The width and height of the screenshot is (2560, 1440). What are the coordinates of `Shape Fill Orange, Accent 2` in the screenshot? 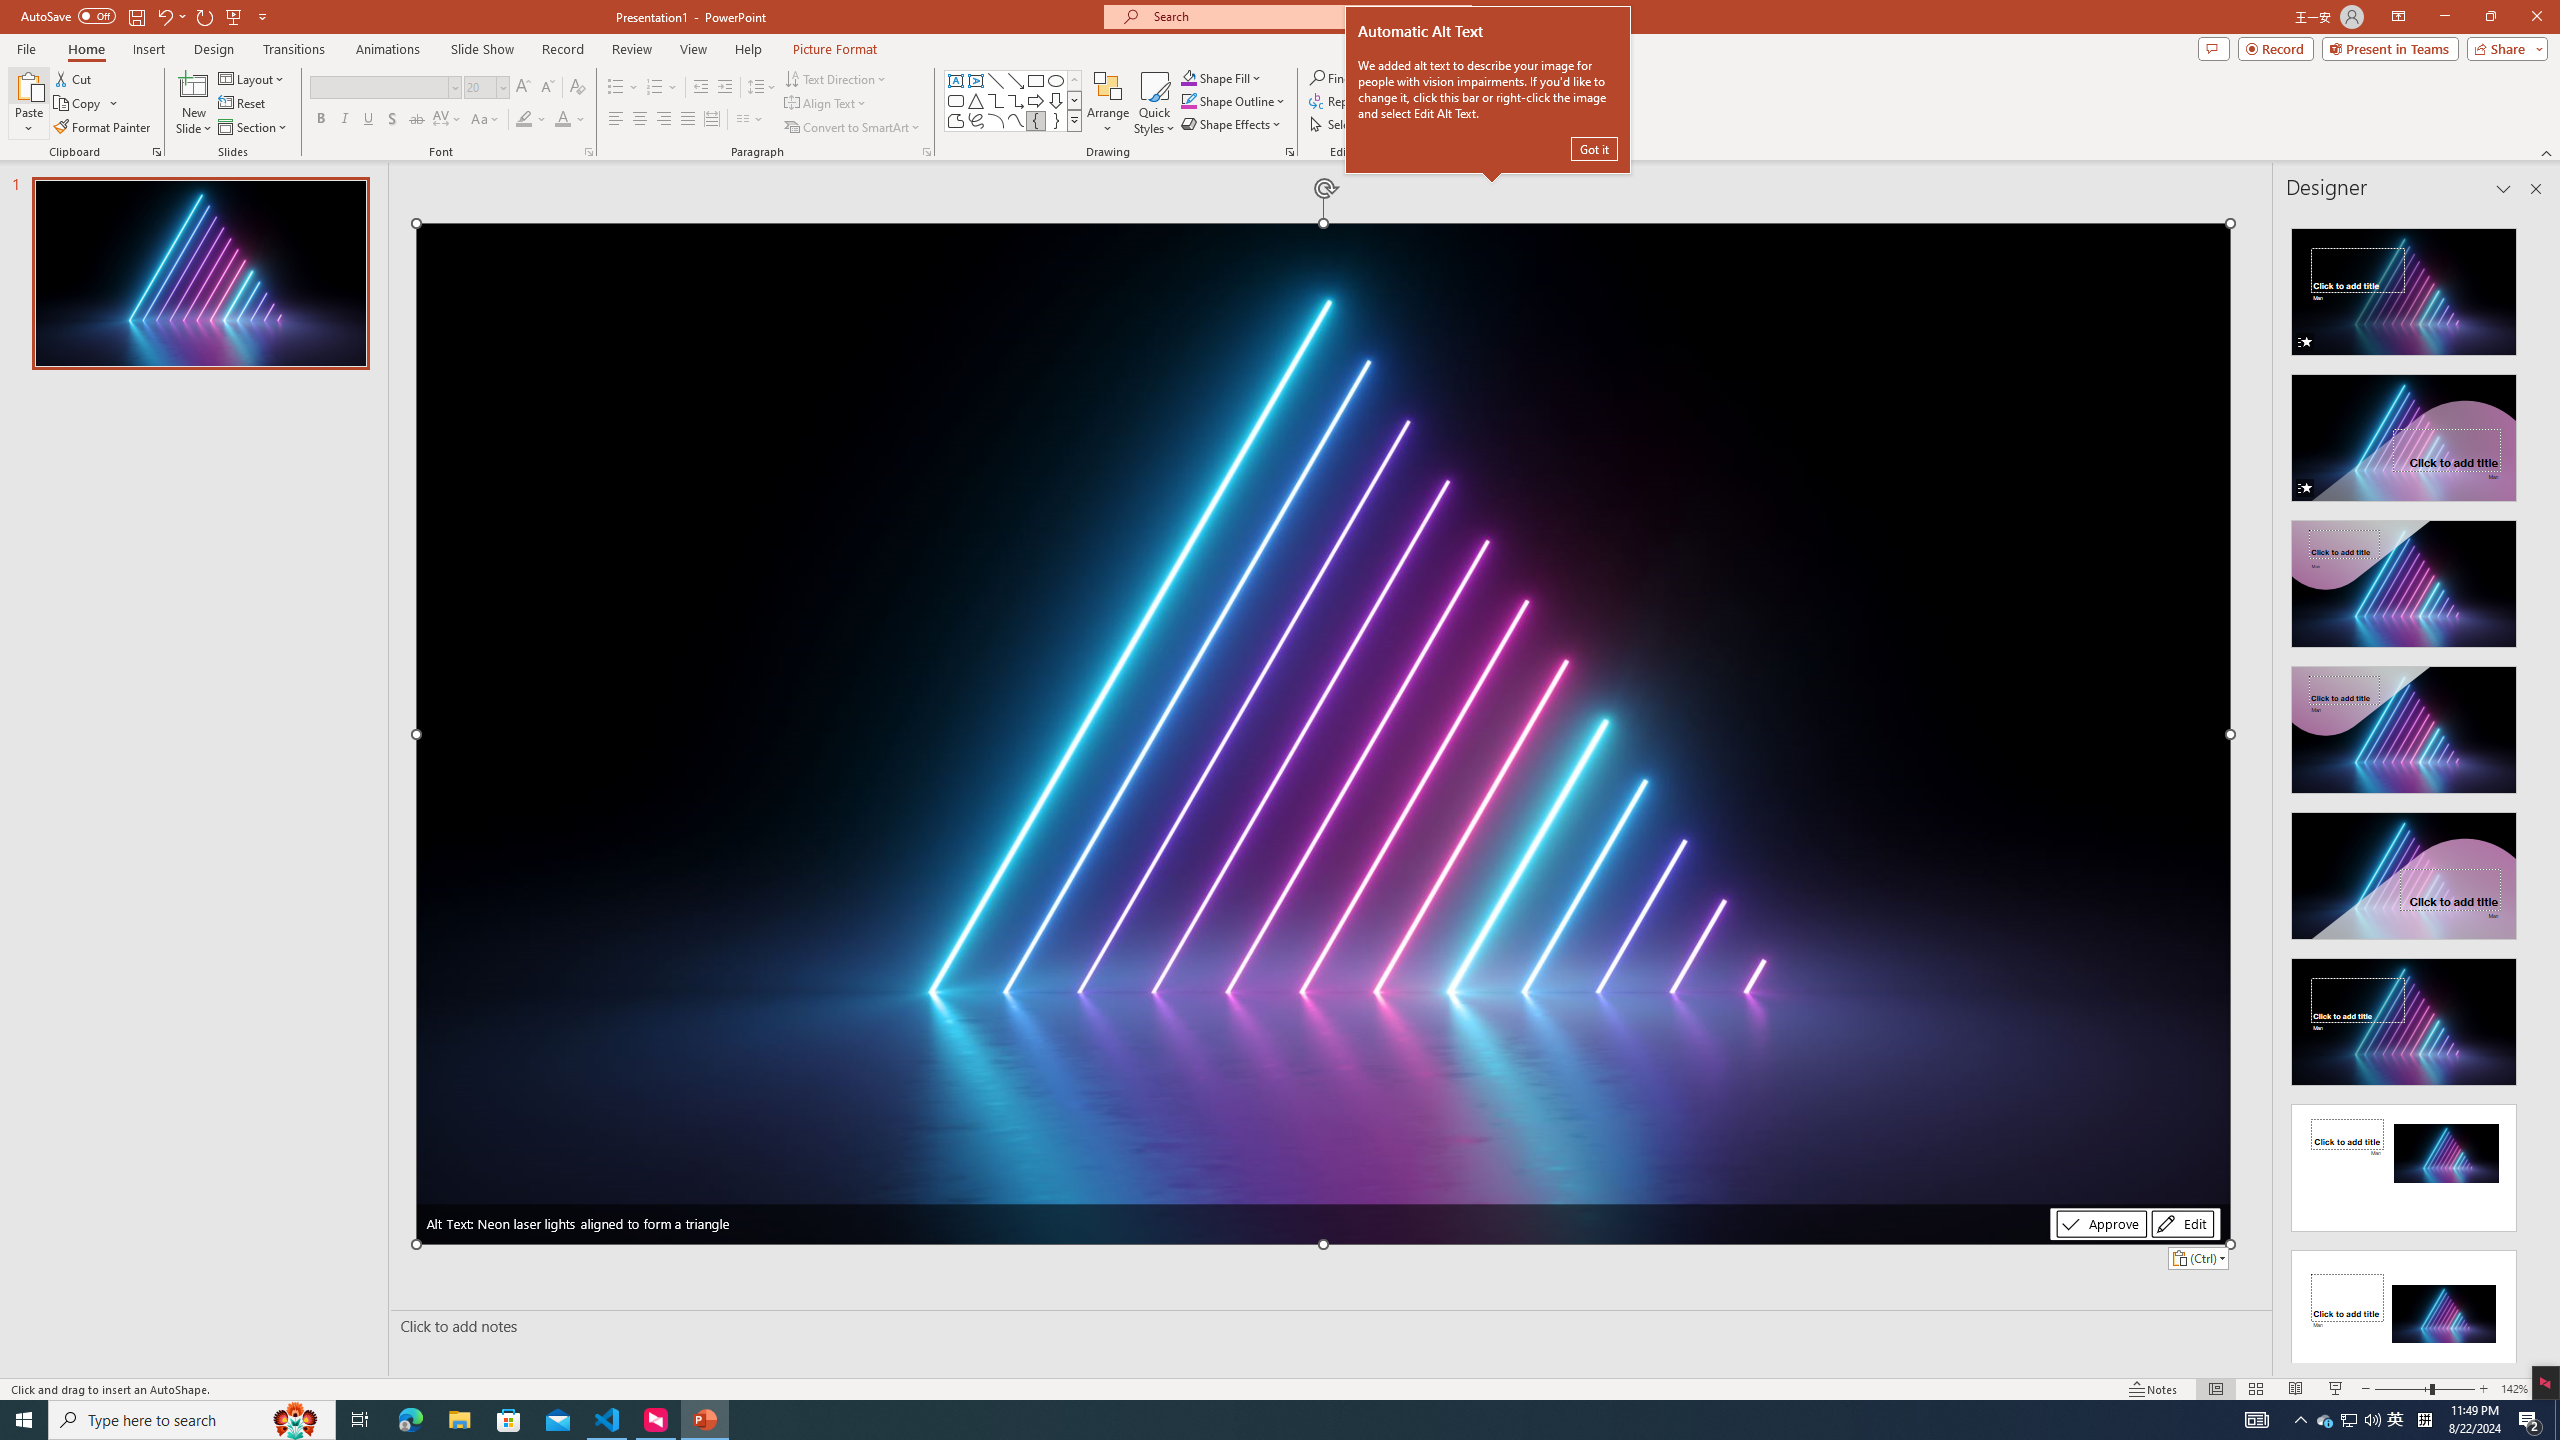 It's located at (1188, 78).